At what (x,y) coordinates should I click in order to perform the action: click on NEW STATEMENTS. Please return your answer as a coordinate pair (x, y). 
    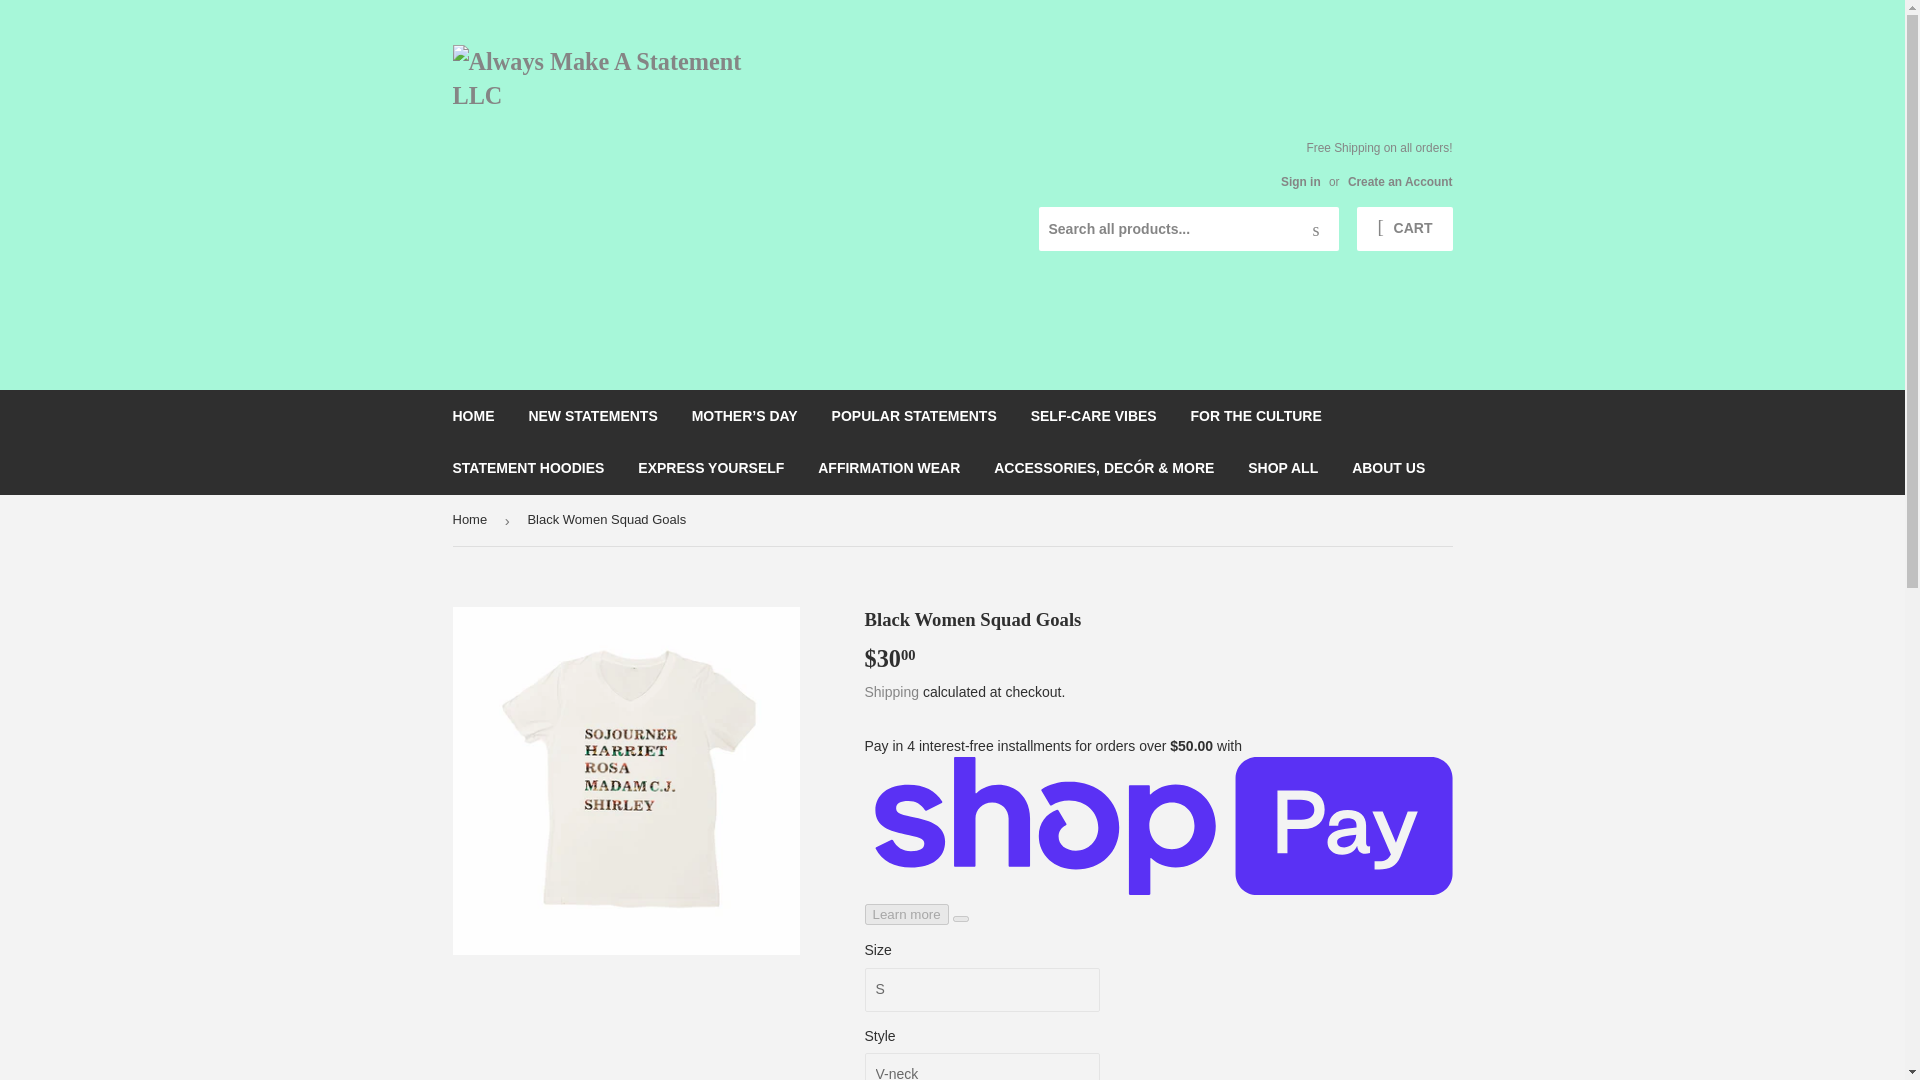
    Looking at the image, I should click on (592, 415).